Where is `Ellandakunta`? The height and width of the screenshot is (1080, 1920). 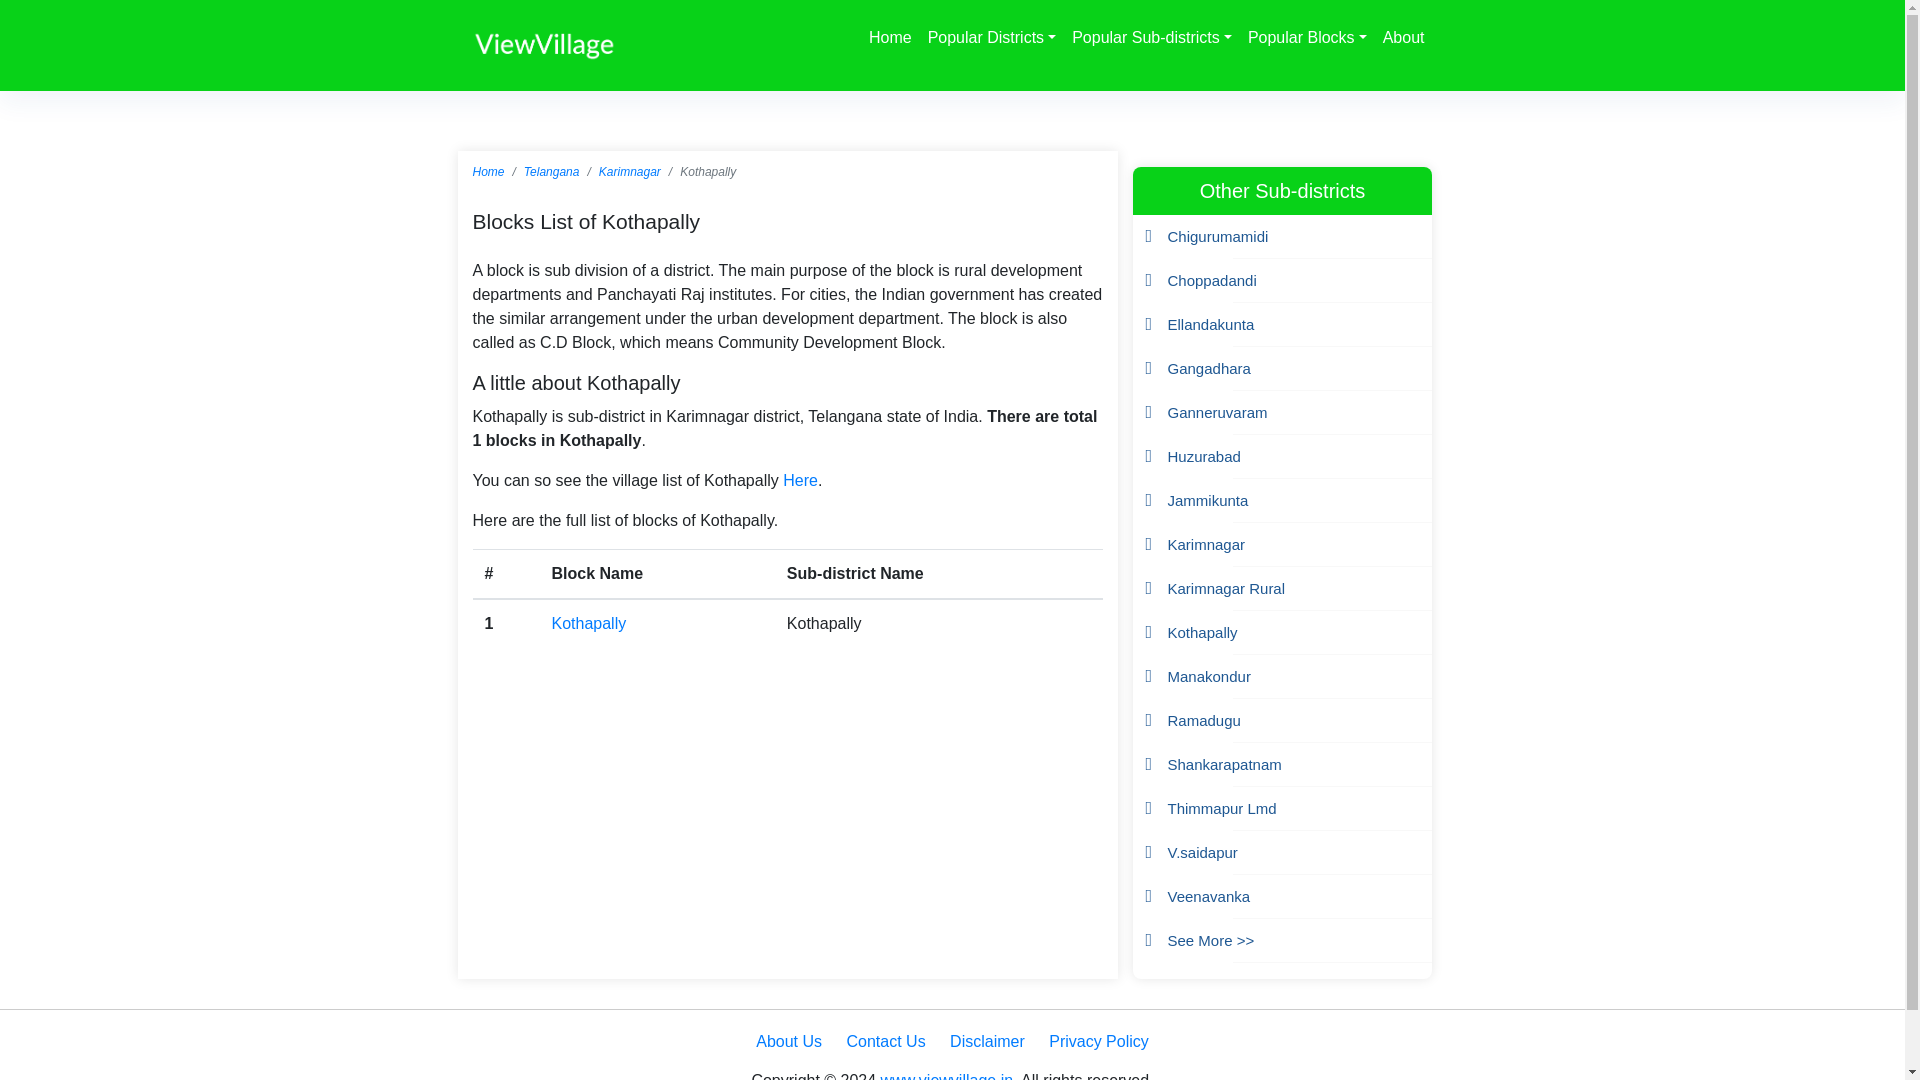
Ellandakunta is located at coordinates (1211, 324).